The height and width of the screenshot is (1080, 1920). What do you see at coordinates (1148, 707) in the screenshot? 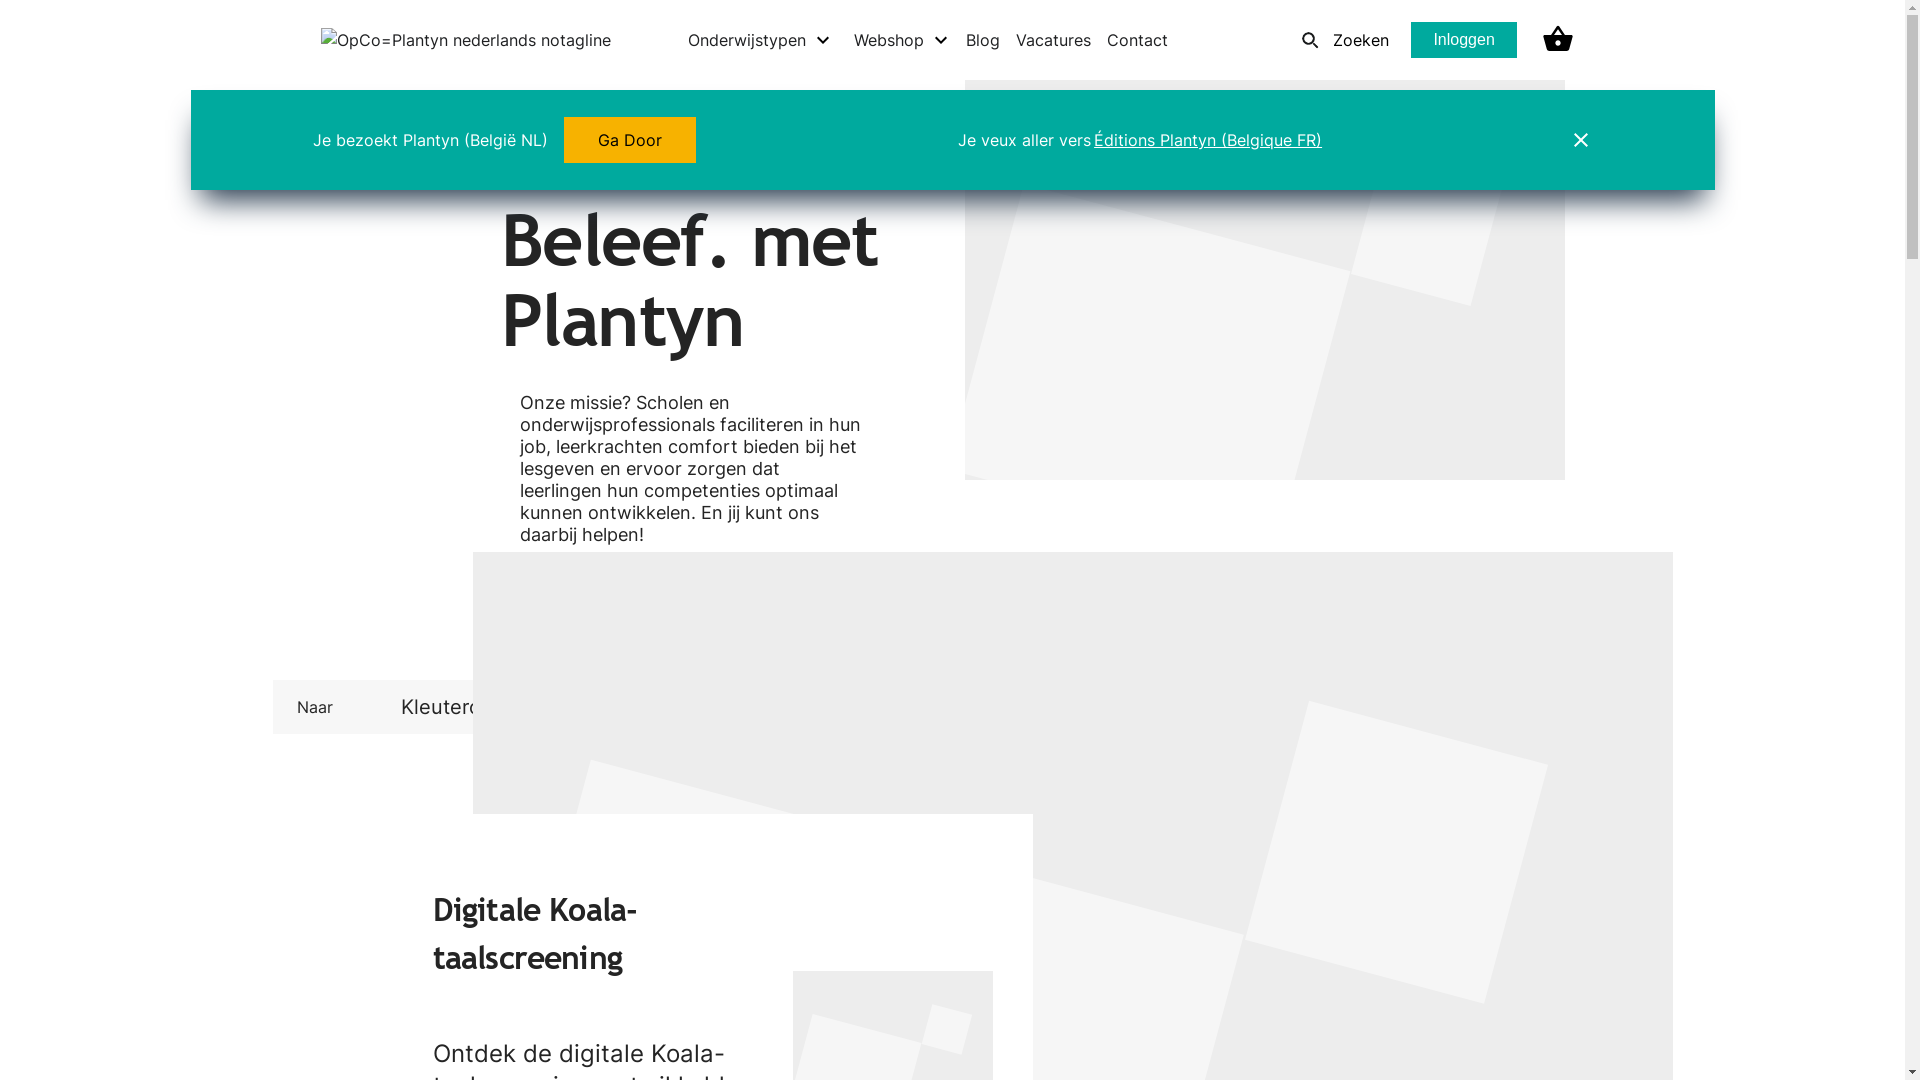
I see `Hoger onderwijs` at bounding box center [1148, 707].